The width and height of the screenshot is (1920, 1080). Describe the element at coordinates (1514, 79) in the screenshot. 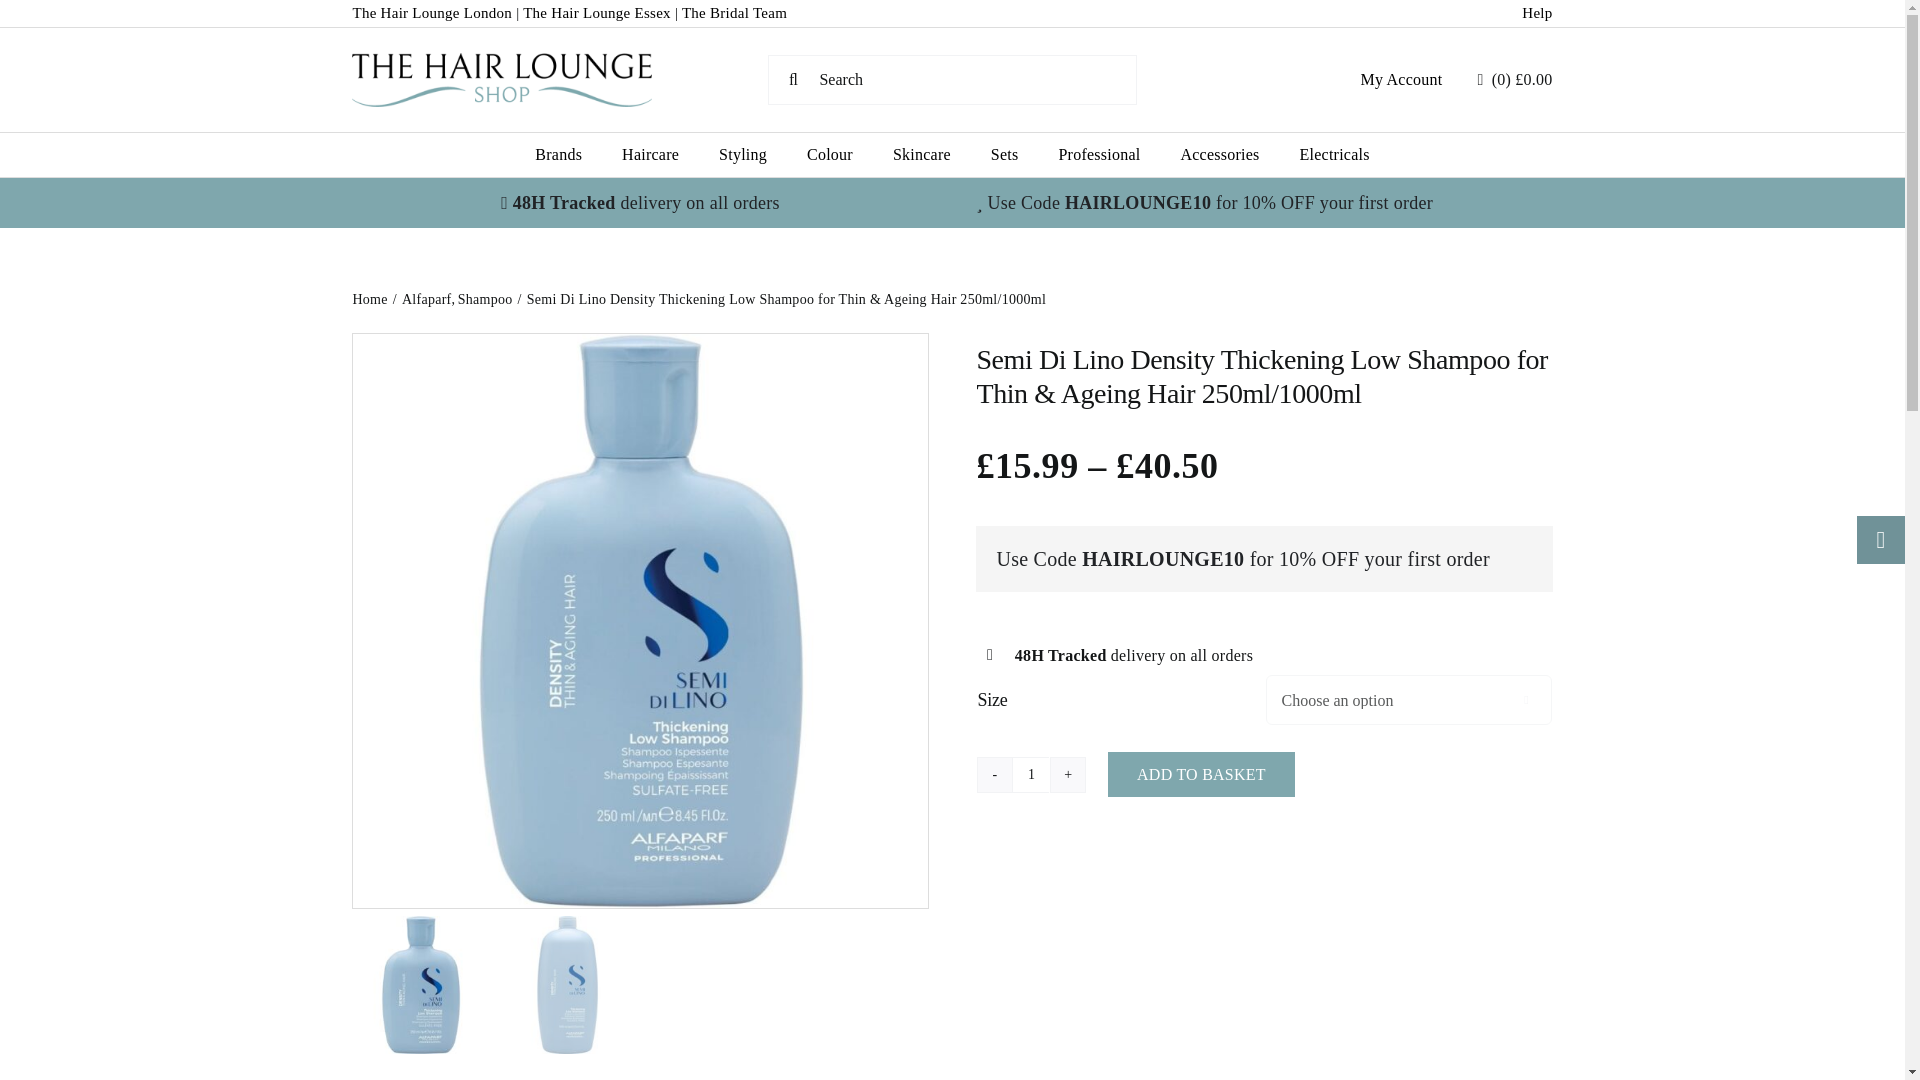

I see `Start shopping` at that location.